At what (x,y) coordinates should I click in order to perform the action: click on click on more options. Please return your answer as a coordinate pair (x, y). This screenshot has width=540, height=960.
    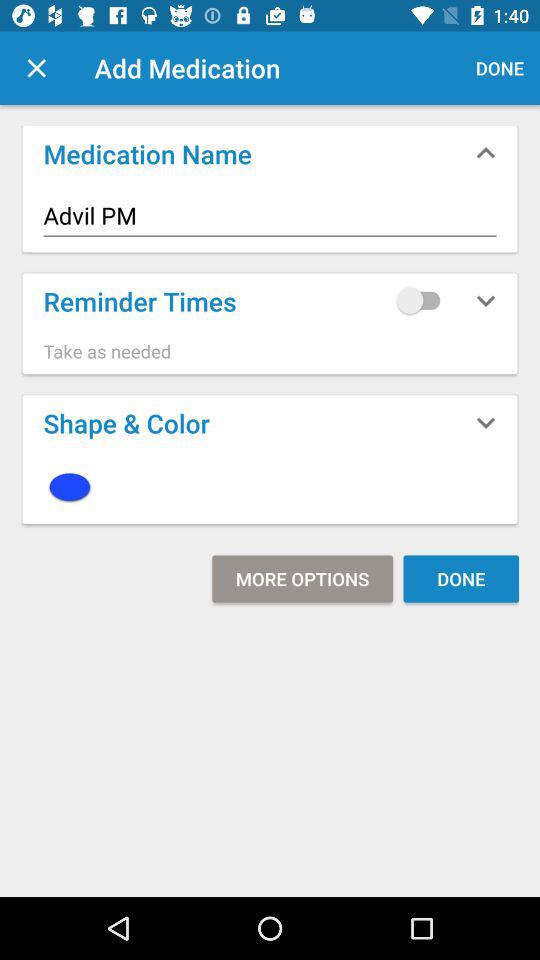
    Looking at the image, I should click on (302, 578).